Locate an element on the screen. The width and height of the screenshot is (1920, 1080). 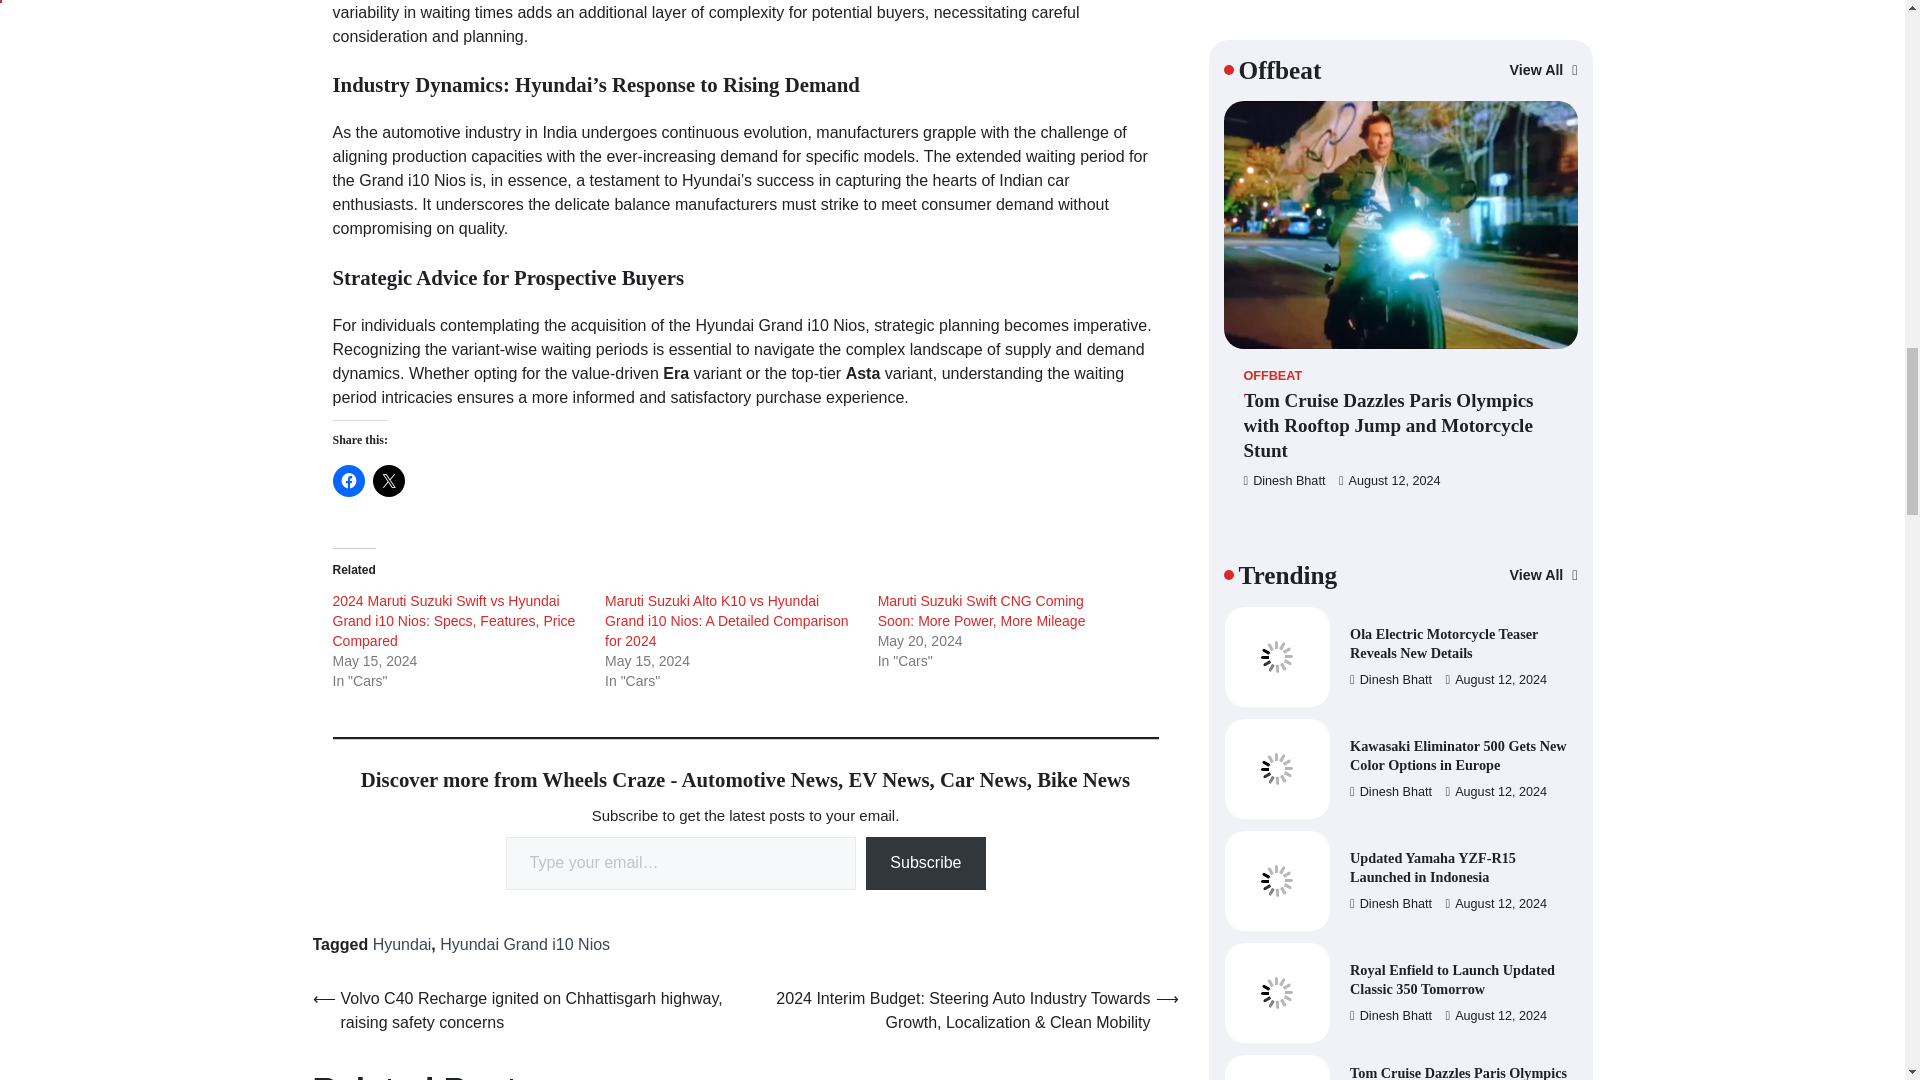
Hyundai Grand i10 Nios is located at coordinates (524, 944).